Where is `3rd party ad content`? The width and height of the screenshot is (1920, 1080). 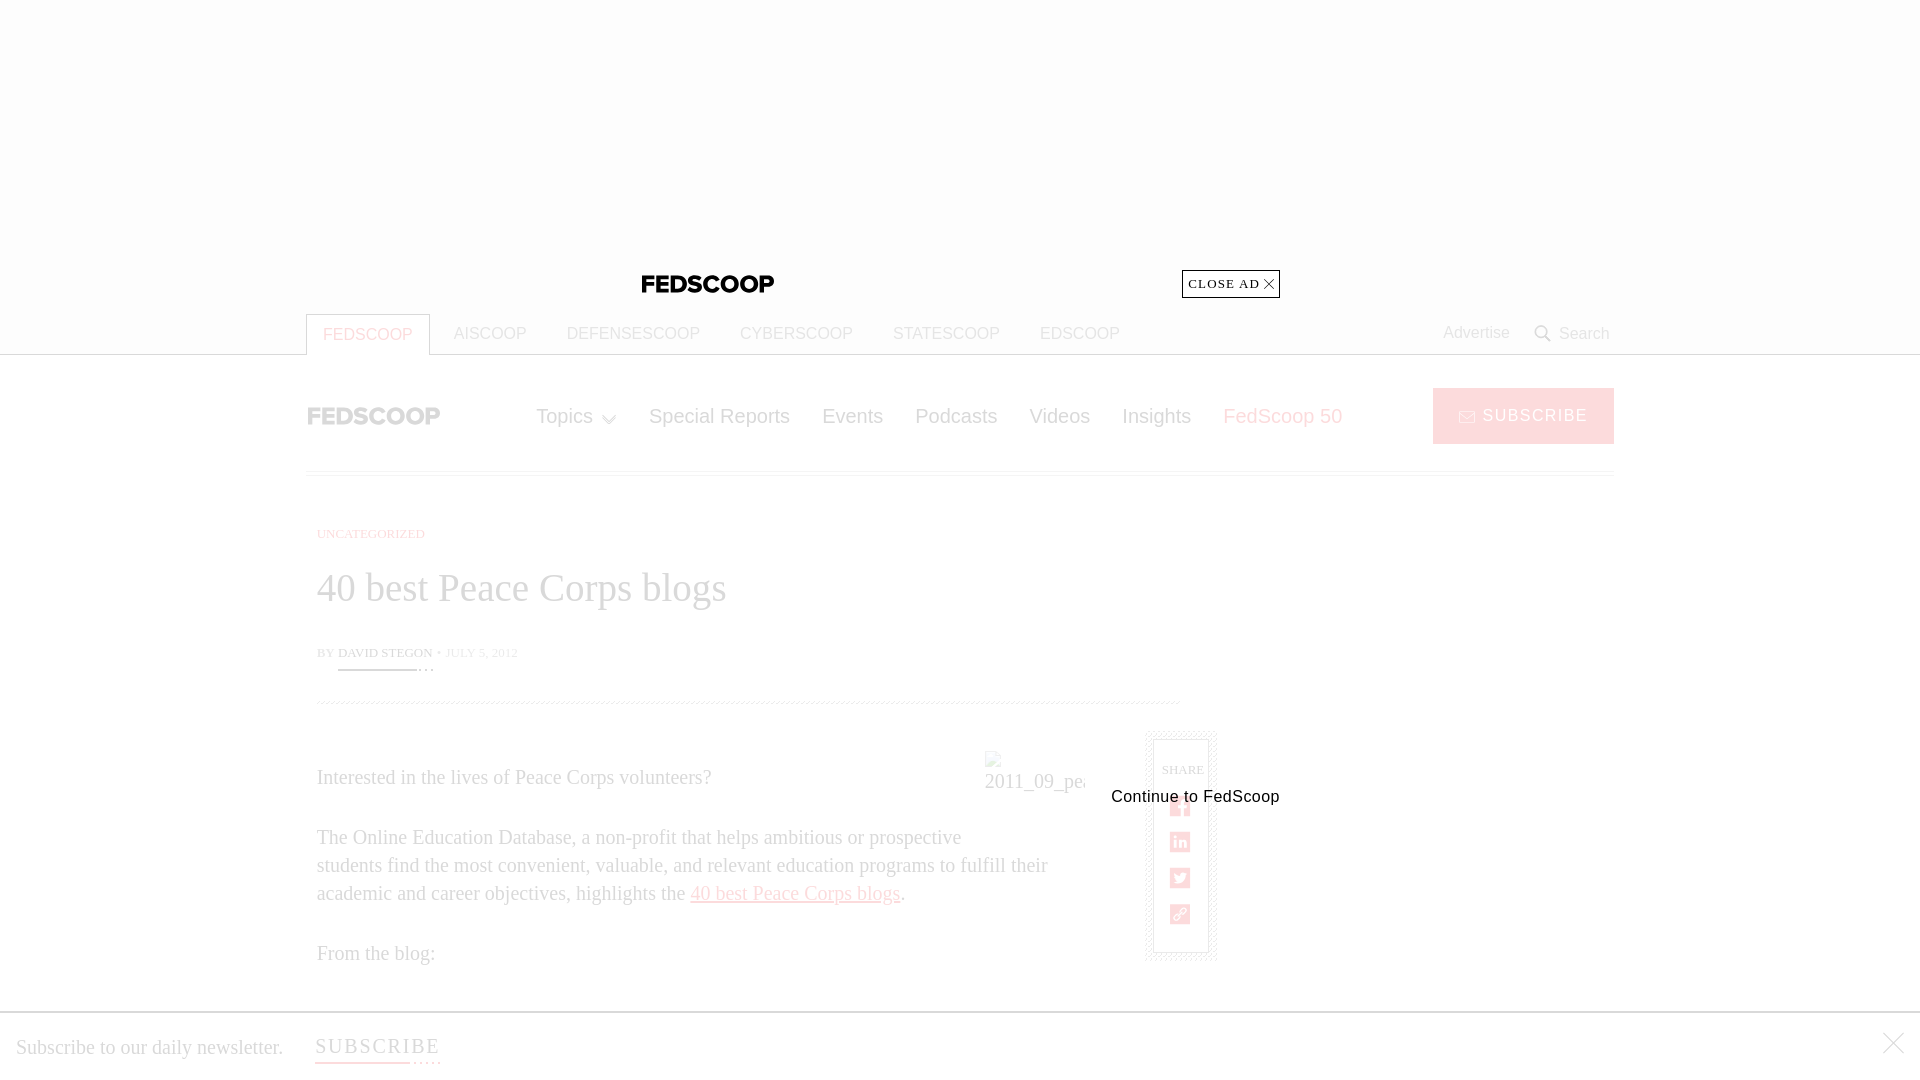
3rd party ad content is located at coordinates (960, 148).